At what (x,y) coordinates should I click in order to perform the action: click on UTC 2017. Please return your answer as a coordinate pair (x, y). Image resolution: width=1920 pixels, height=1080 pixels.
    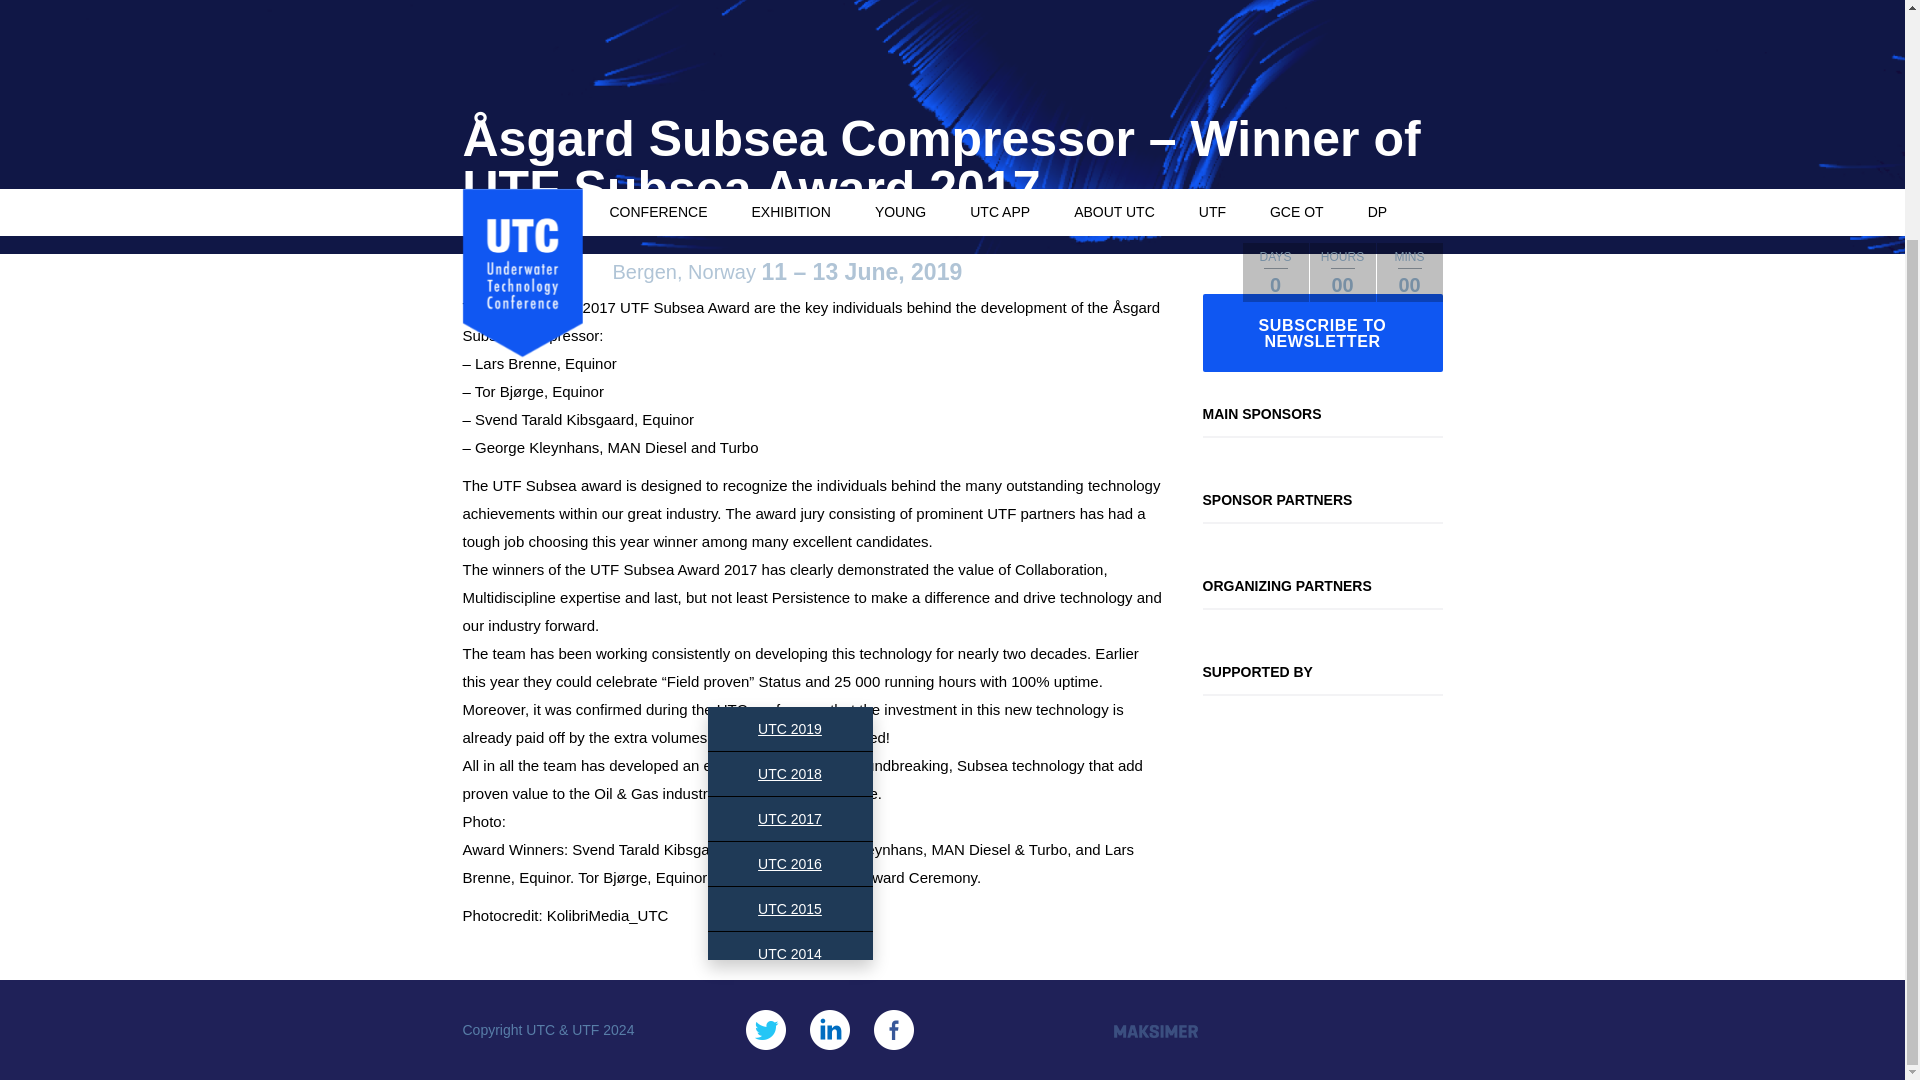
    Looking at the image, I should click on (790, 819).